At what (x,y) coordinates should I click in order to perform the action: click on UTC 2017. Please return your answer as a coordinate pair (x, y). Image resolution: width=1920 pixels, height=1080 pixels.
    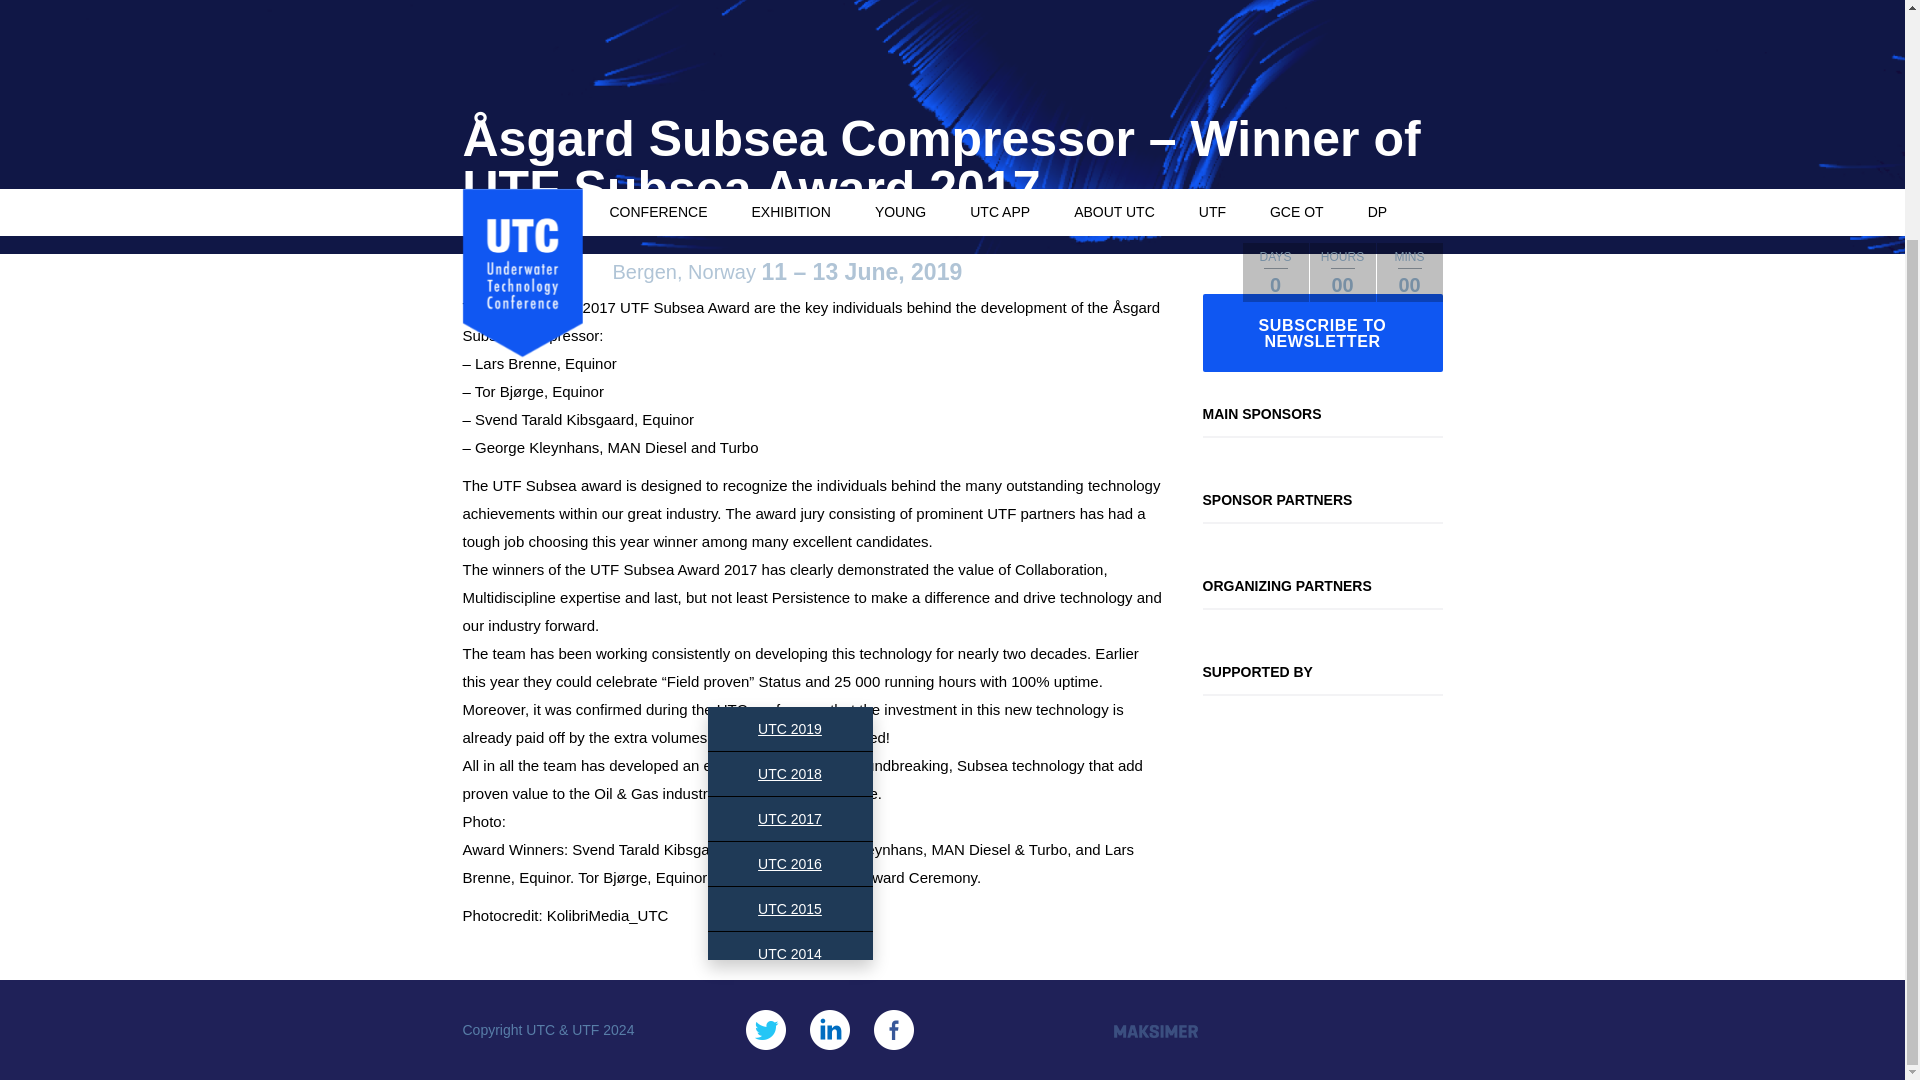
    Looking at the image, I should click on (790, 819).